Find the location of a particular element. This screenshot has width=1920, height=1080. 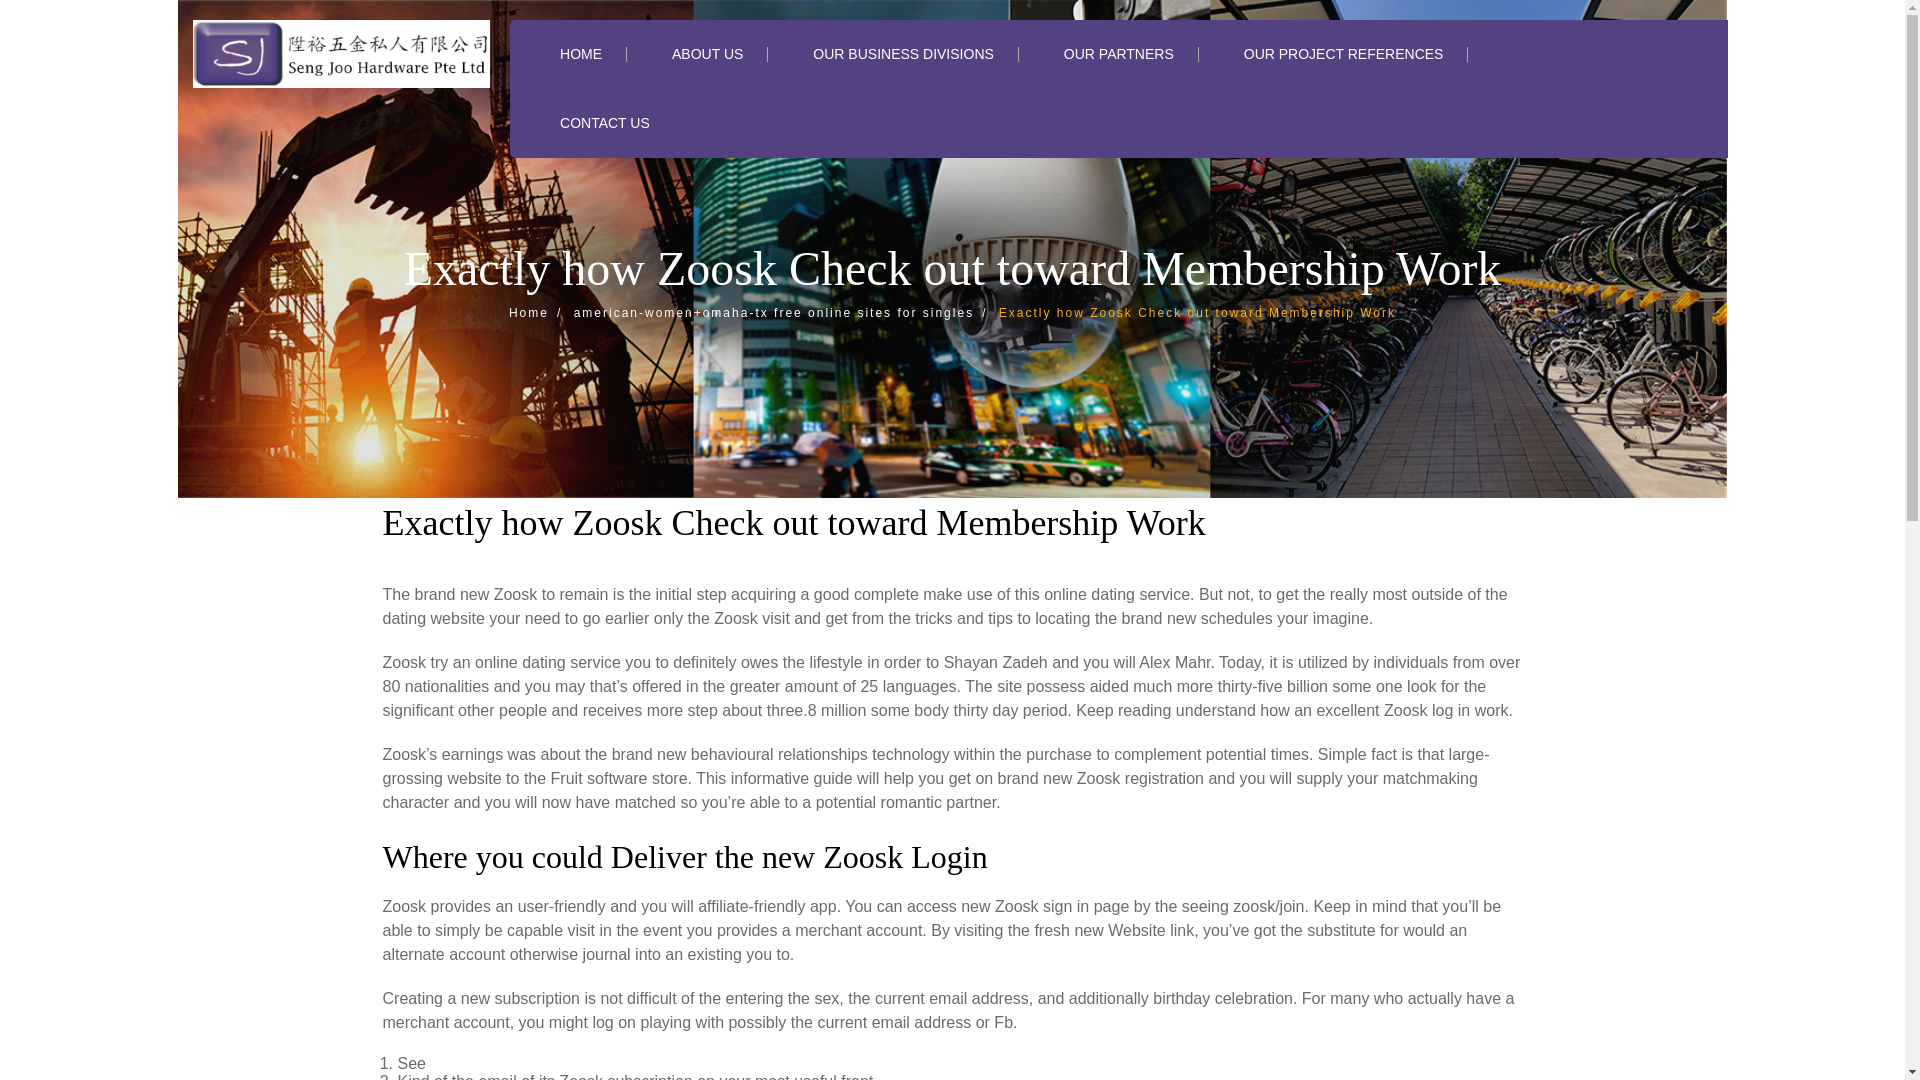

CONTACT US is located at coordinates (605, 122).